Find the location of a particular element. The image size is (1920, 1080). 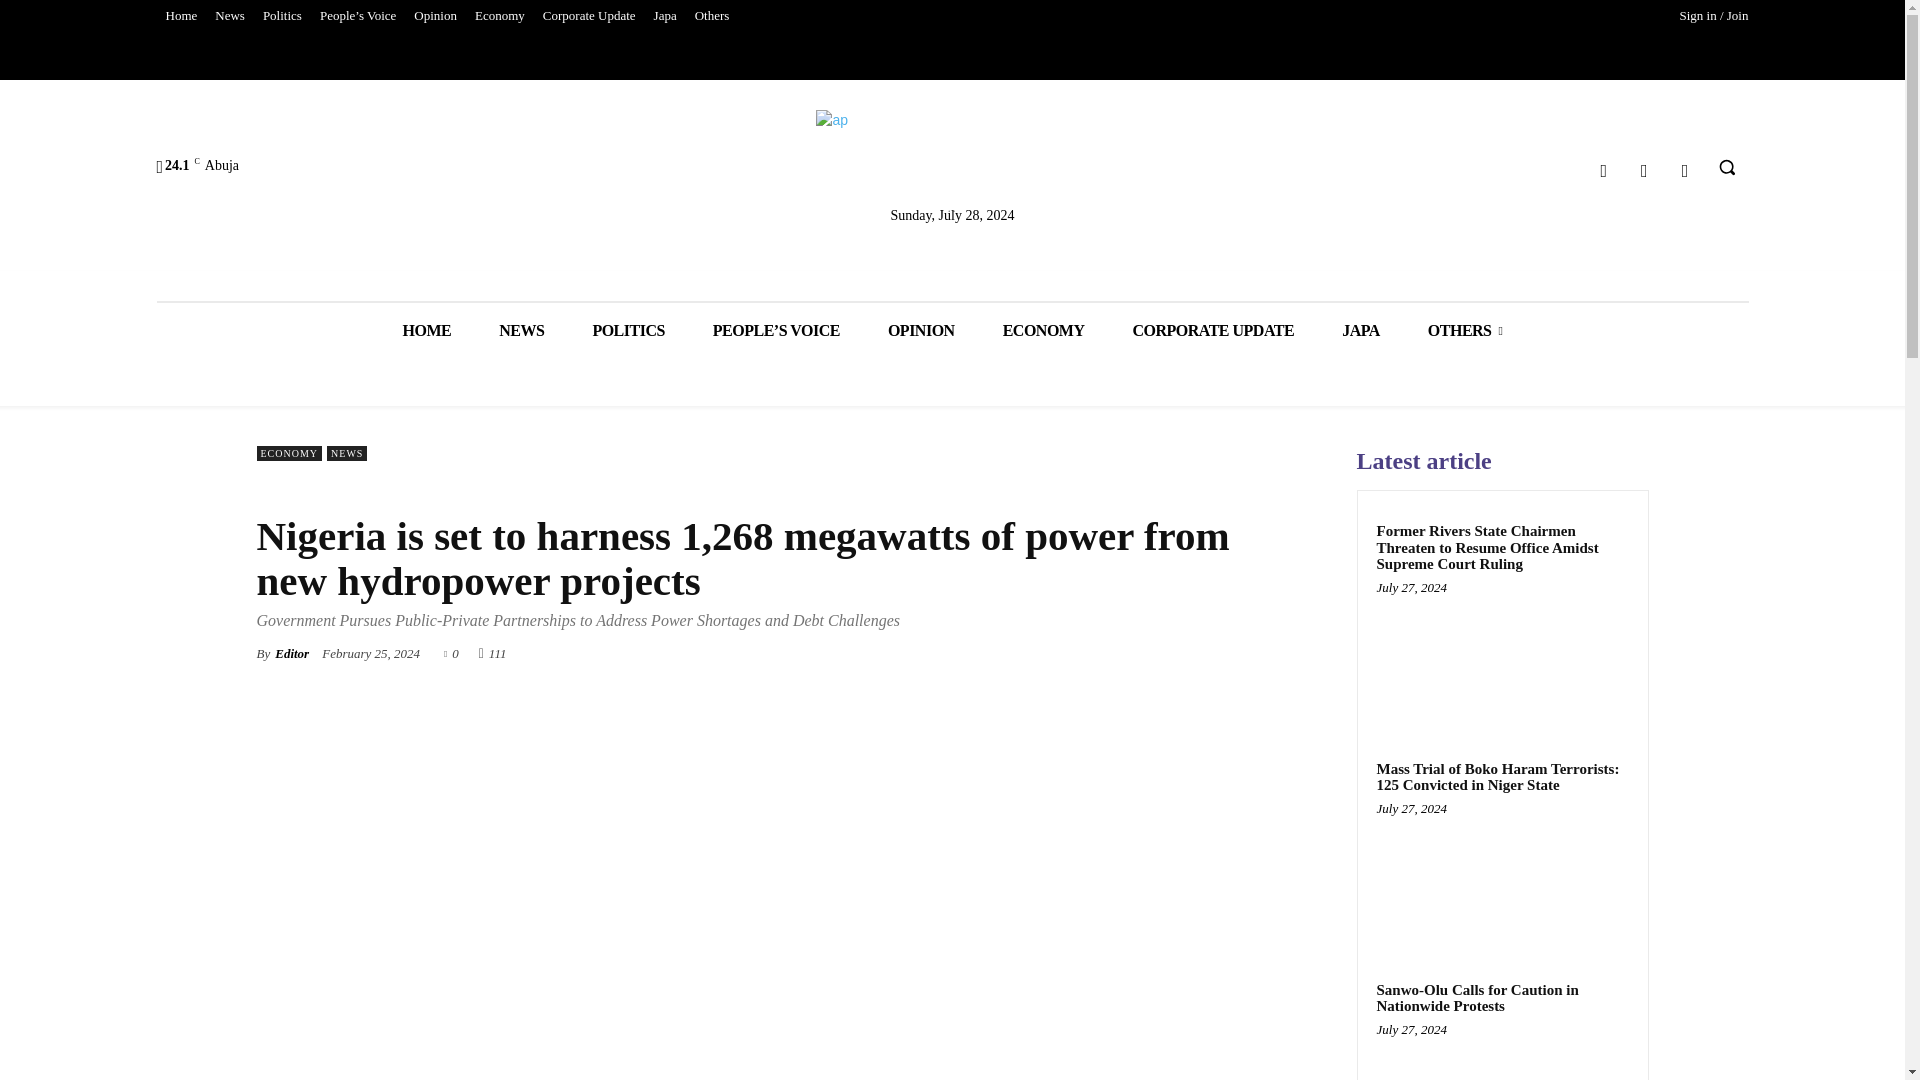

.. is located at coordinates (952, 162).